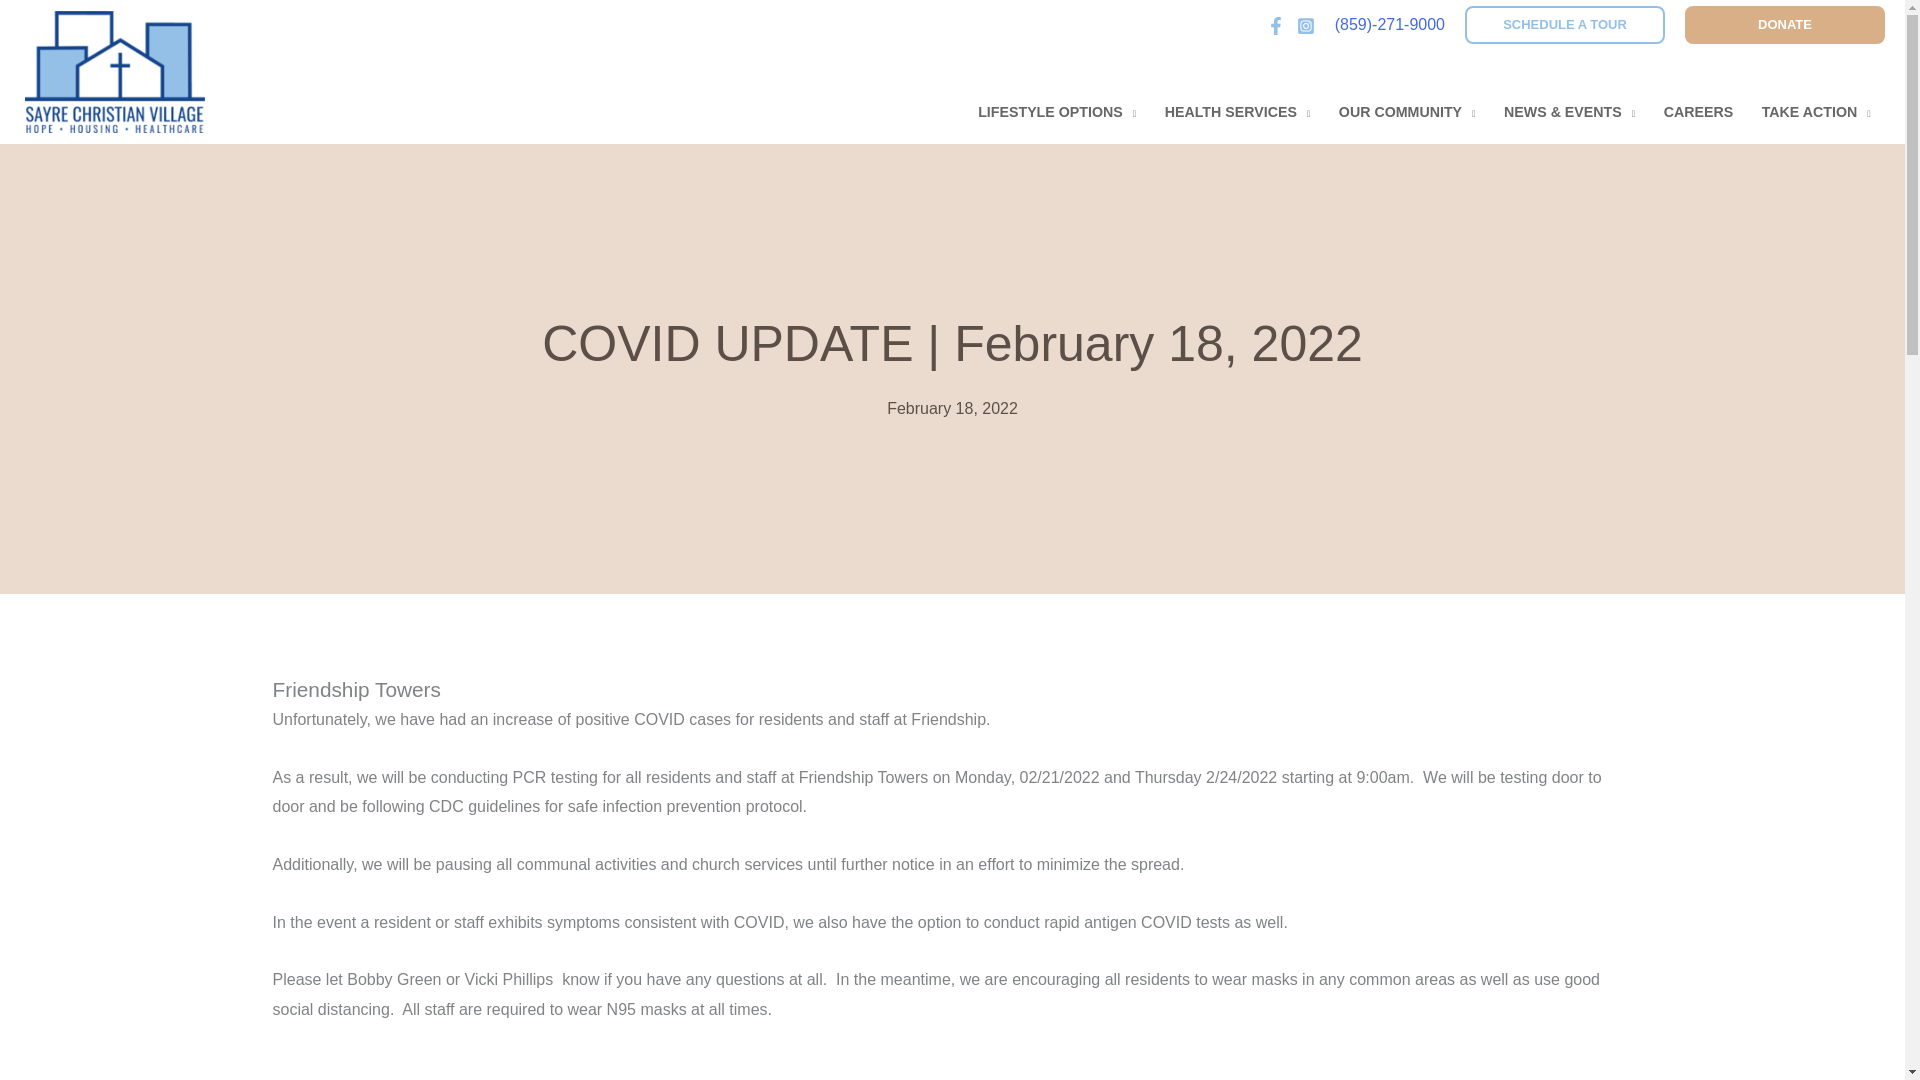  What do you see at coordinates (1785, 25) in the screenshot?
I see `DONATE` at bounding box center [1785, 25].